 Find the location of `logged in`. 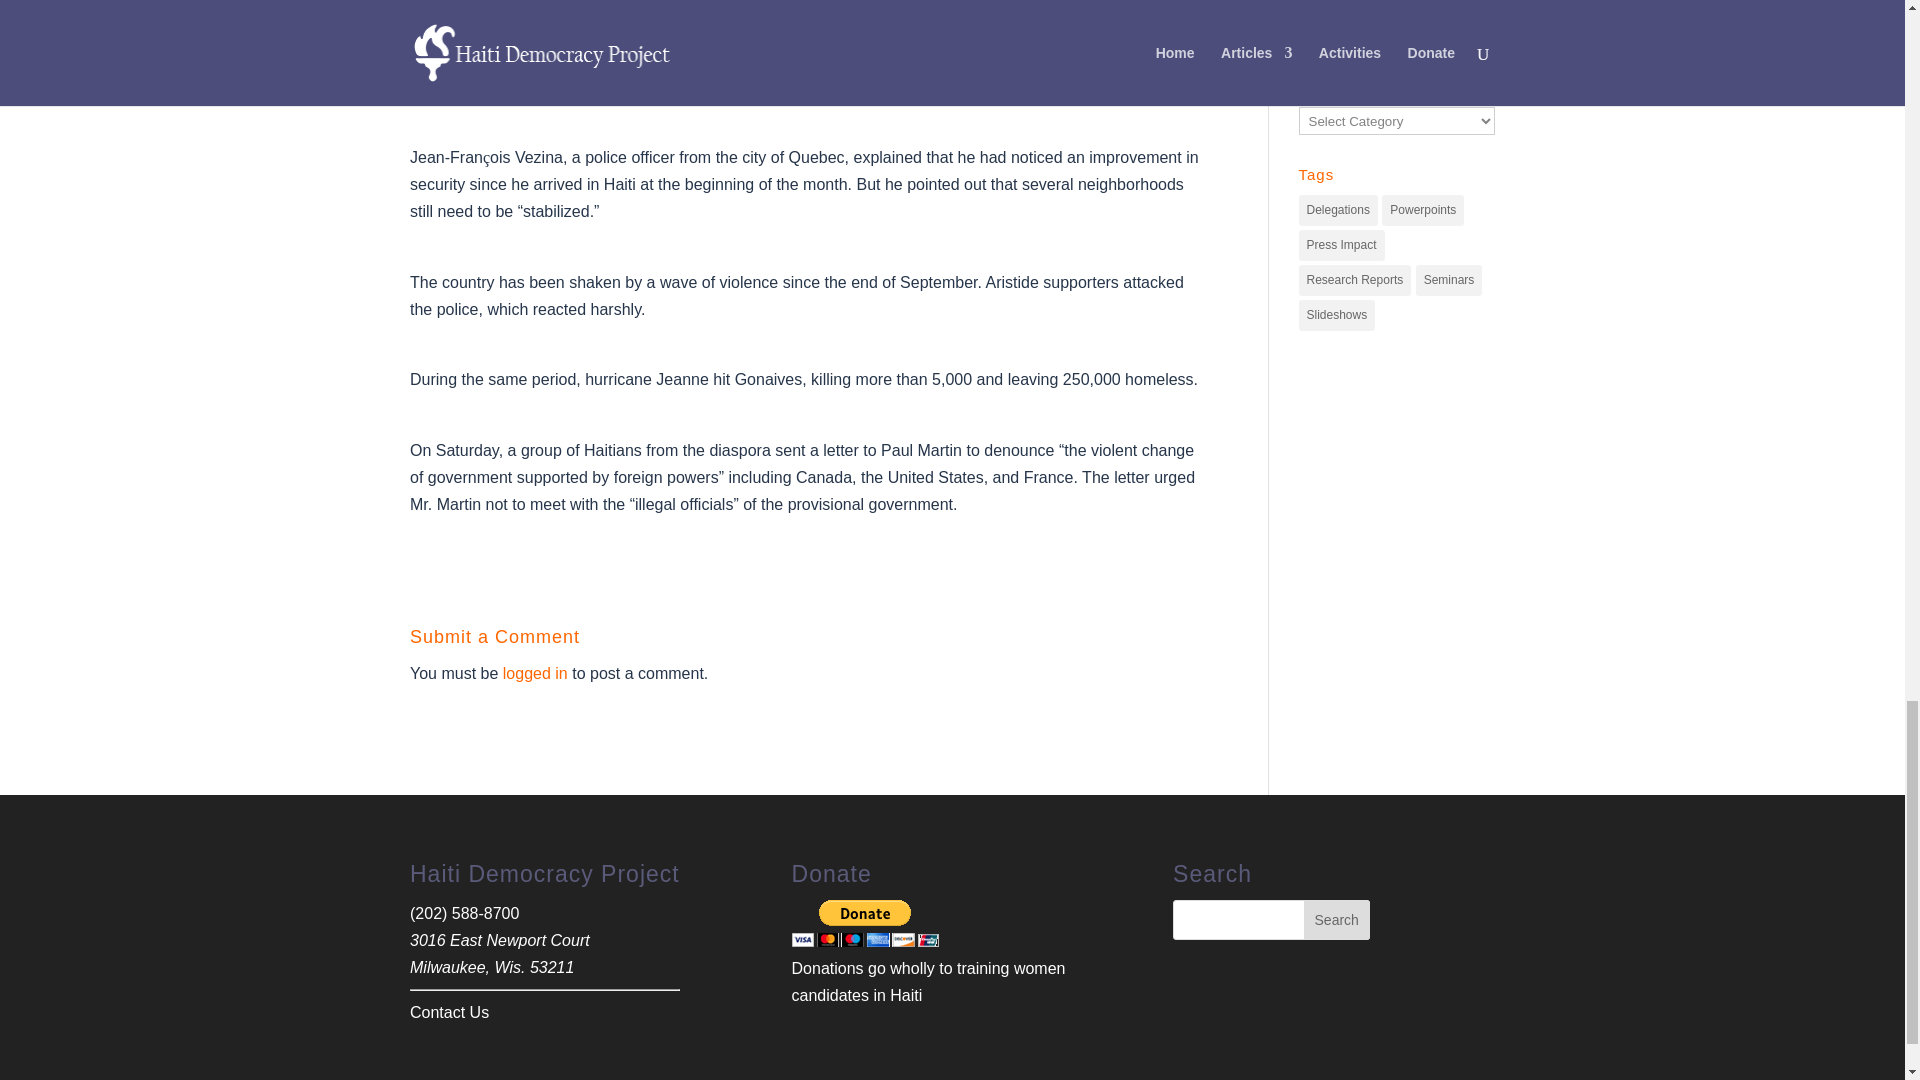

logged in is located at coordinates (536, 673).